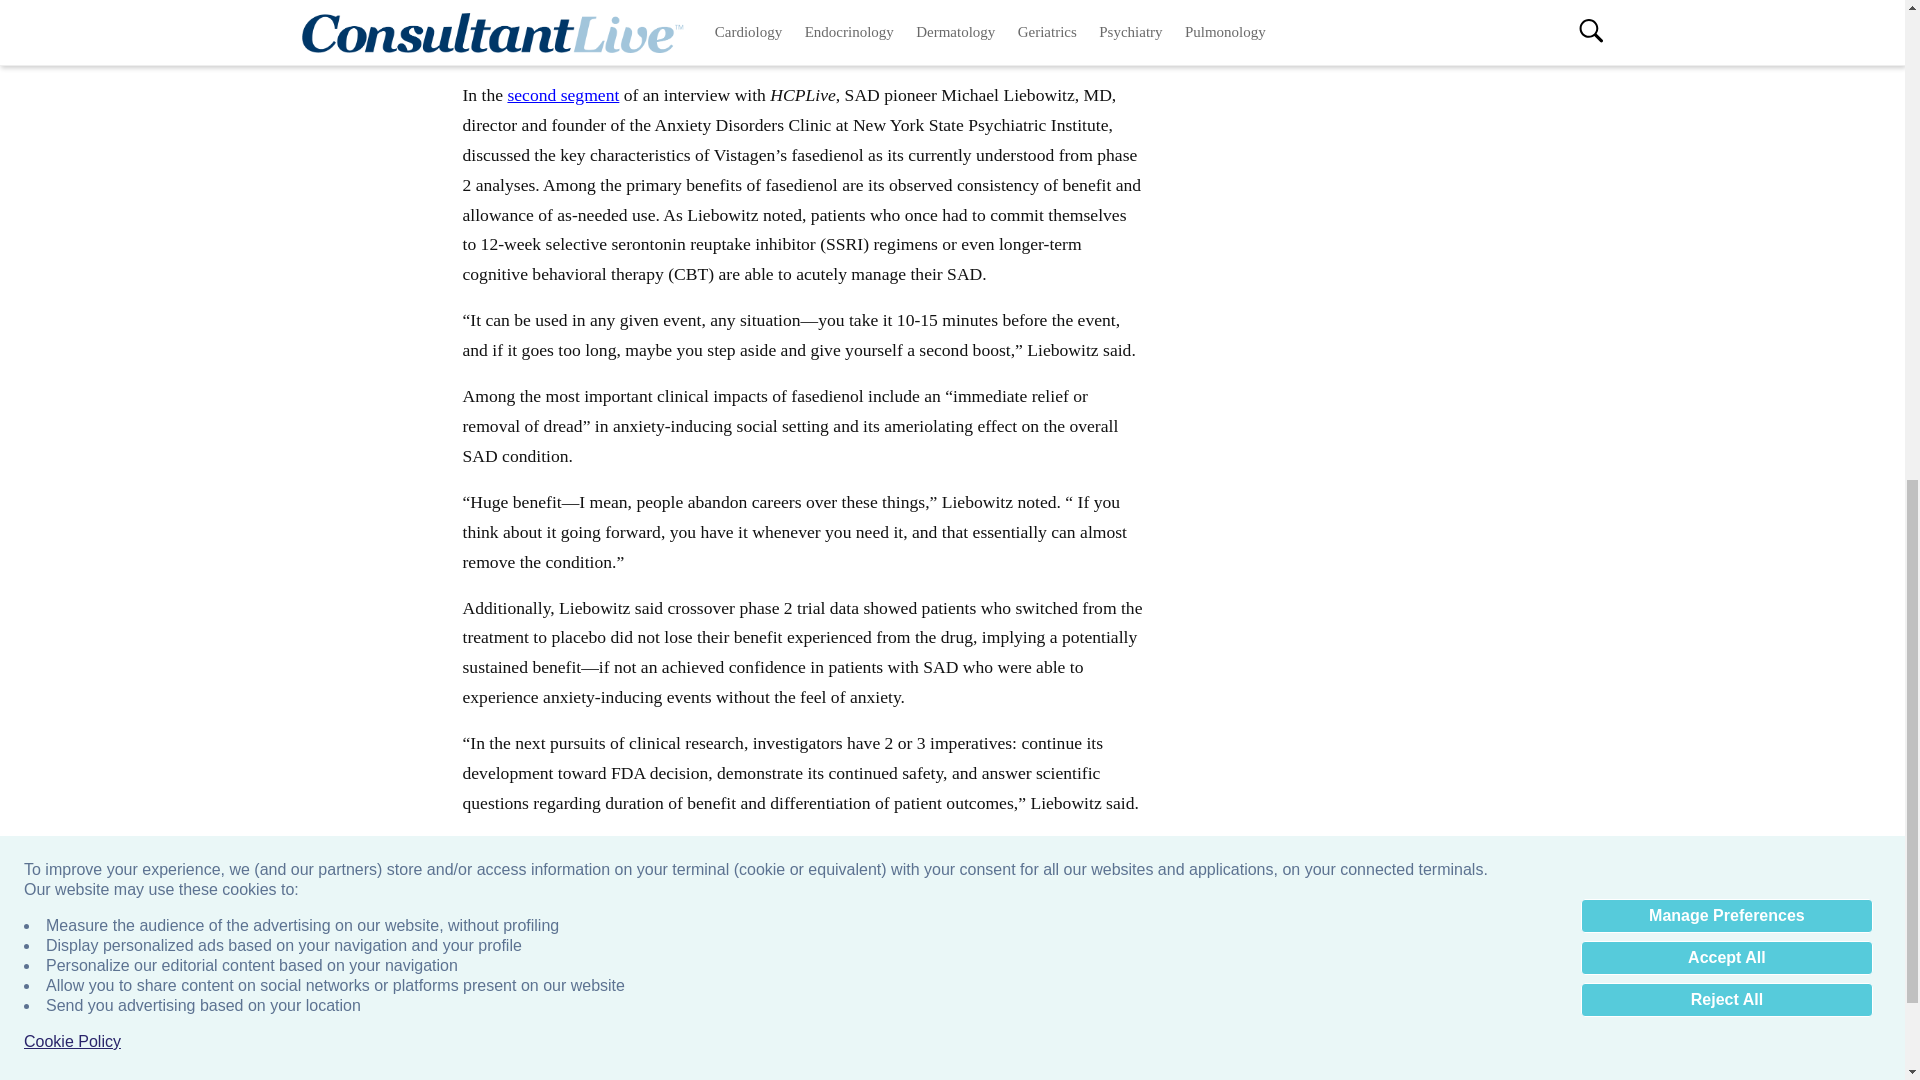 The width and height of the screenshot is (1920, 1080). Describe the element at coordinates (1726, 7) in the screenshot. I see `Accept All` at that location.